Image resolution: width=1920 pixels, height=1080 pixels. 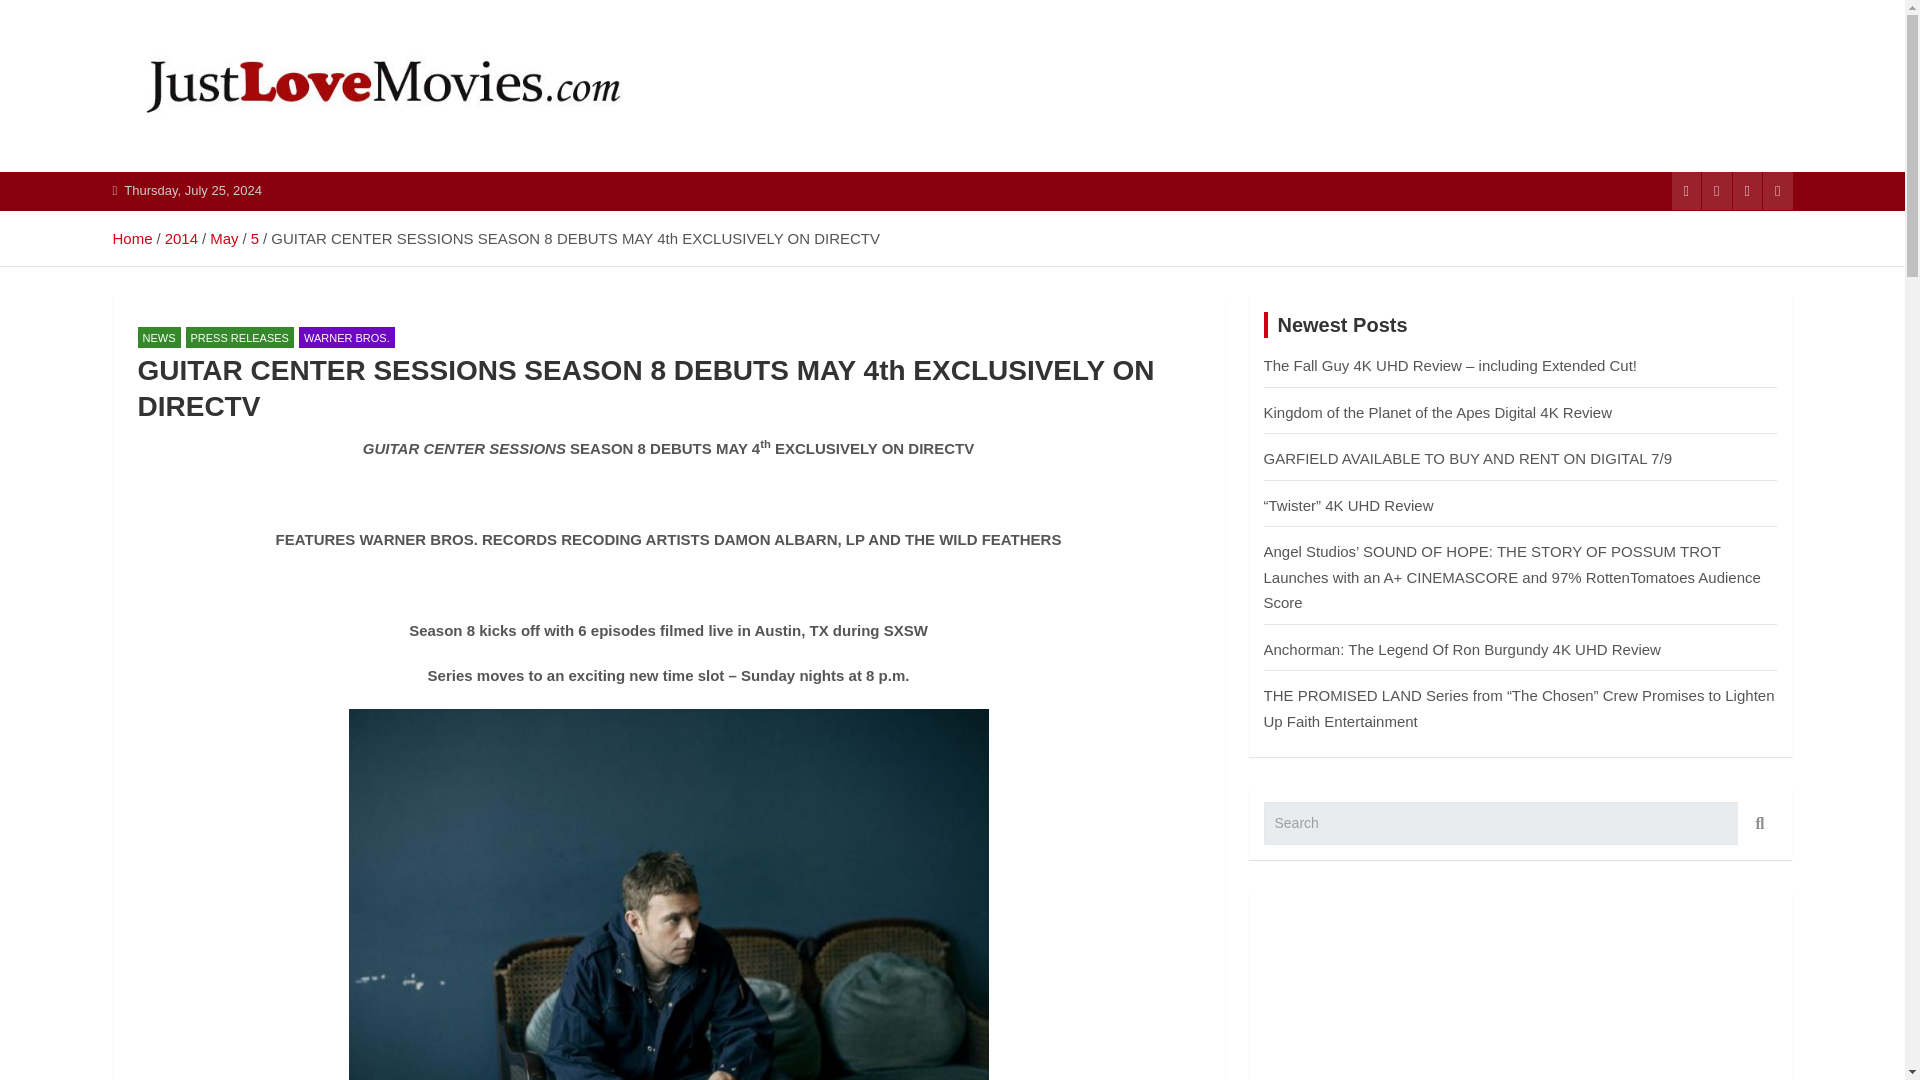 What do you see at coordinates (131, 238) in the screenshot?
I see `Home` at bounding box center [131, 238].